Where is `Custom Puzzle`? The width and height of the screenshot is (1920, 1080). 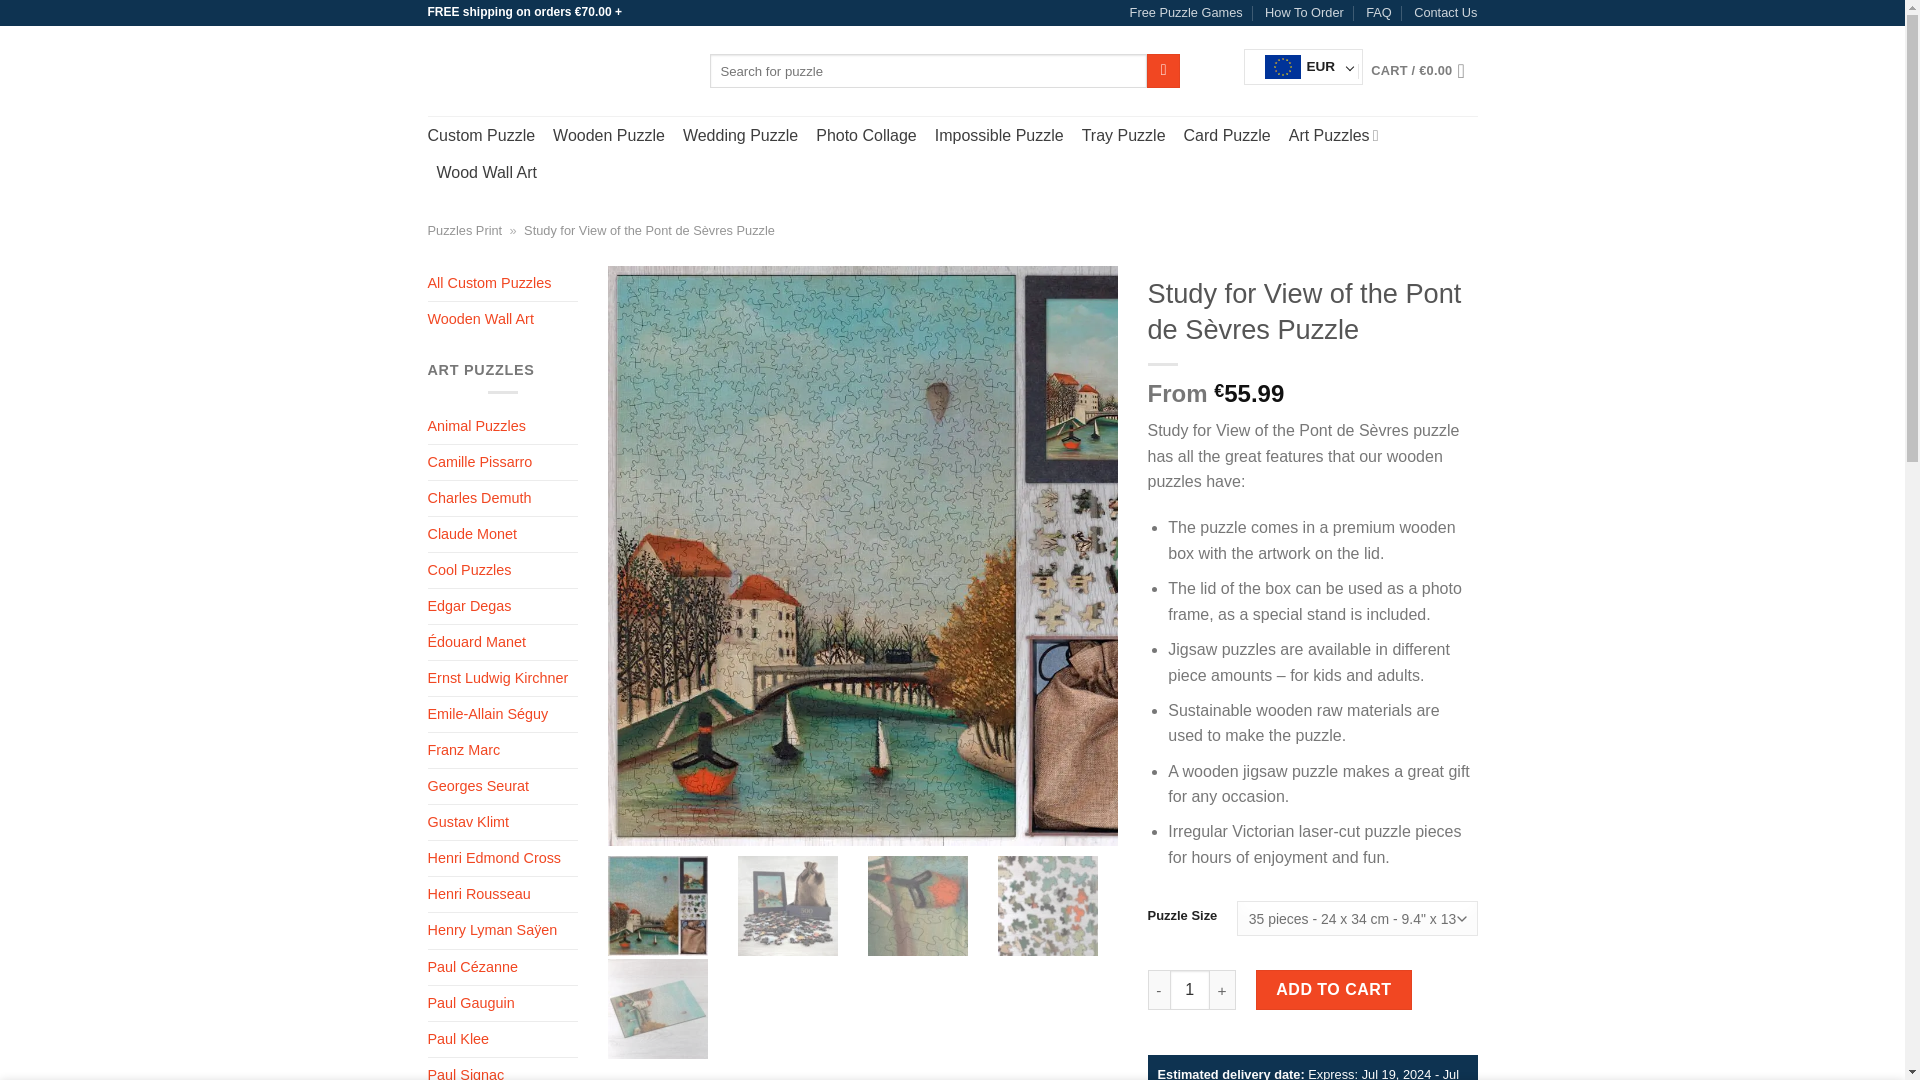
Custom Puzzle is located at coordinates (482, 136).